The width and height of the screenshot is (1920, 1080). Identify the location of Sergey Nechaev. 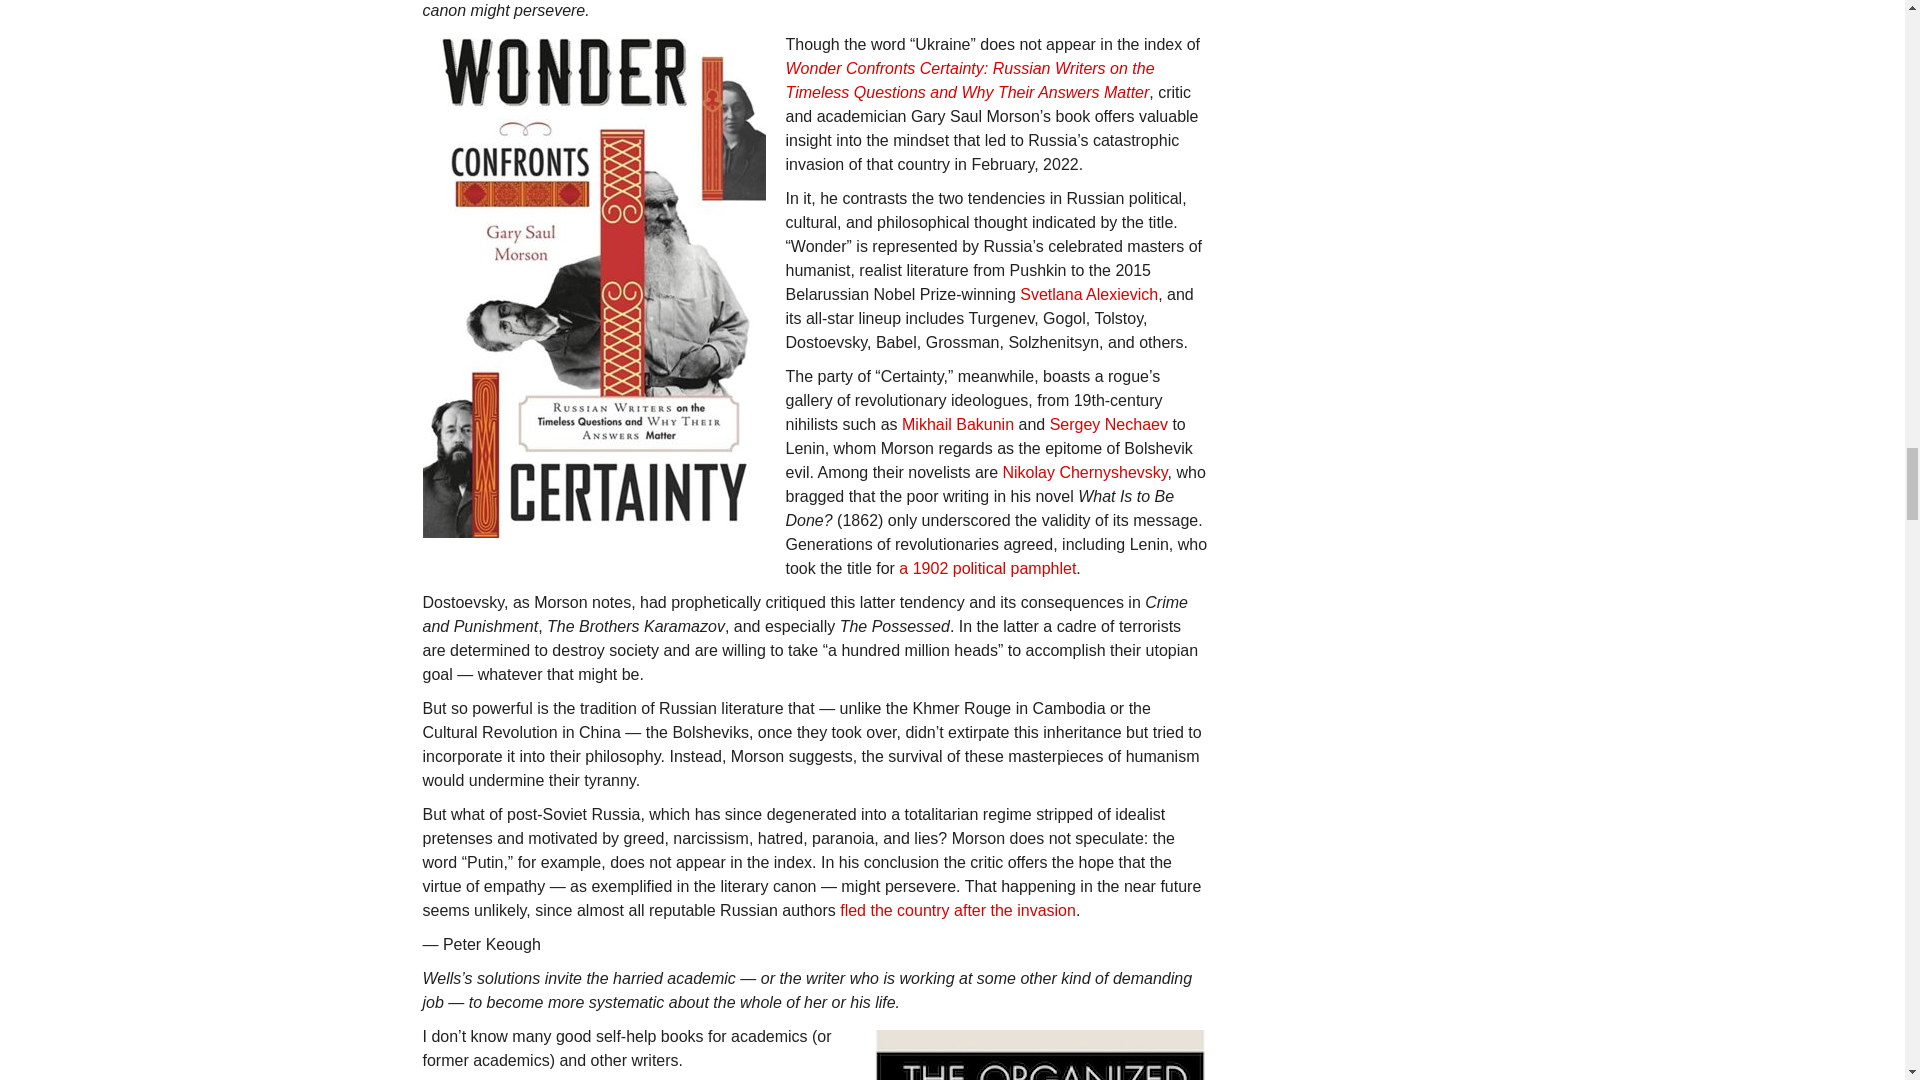
(1108, 424).